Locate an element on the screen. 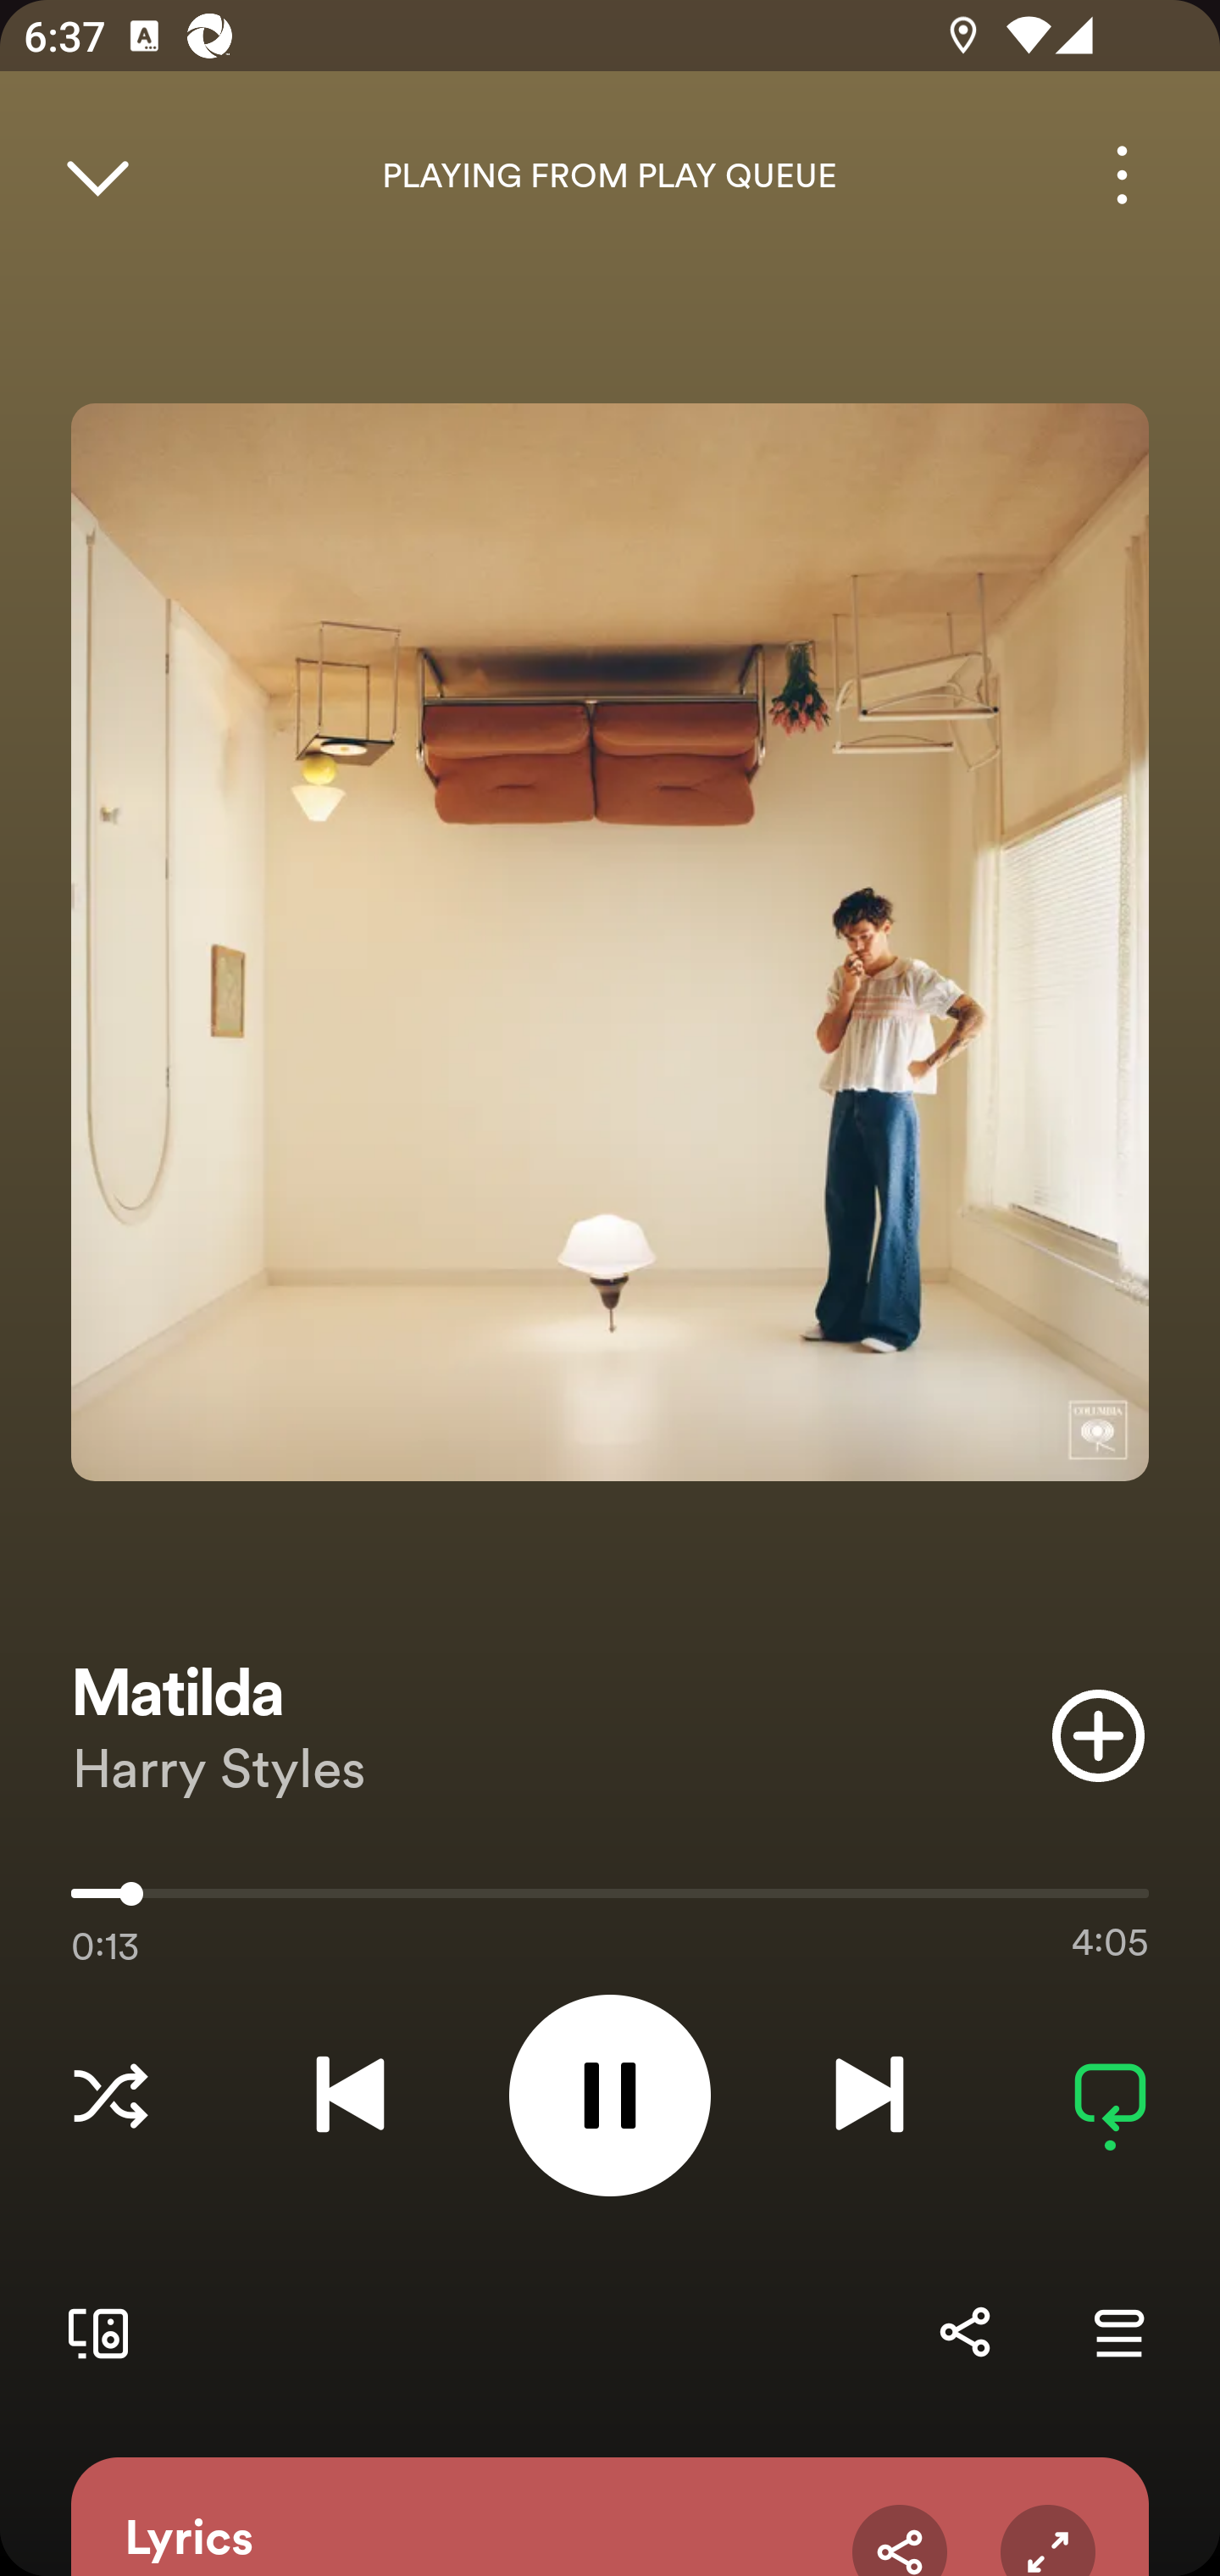 The image size is (1220, 2576). 0:12 4:05 13058.0 Use volume keys to adjust is located at coordinates (610, 1901).